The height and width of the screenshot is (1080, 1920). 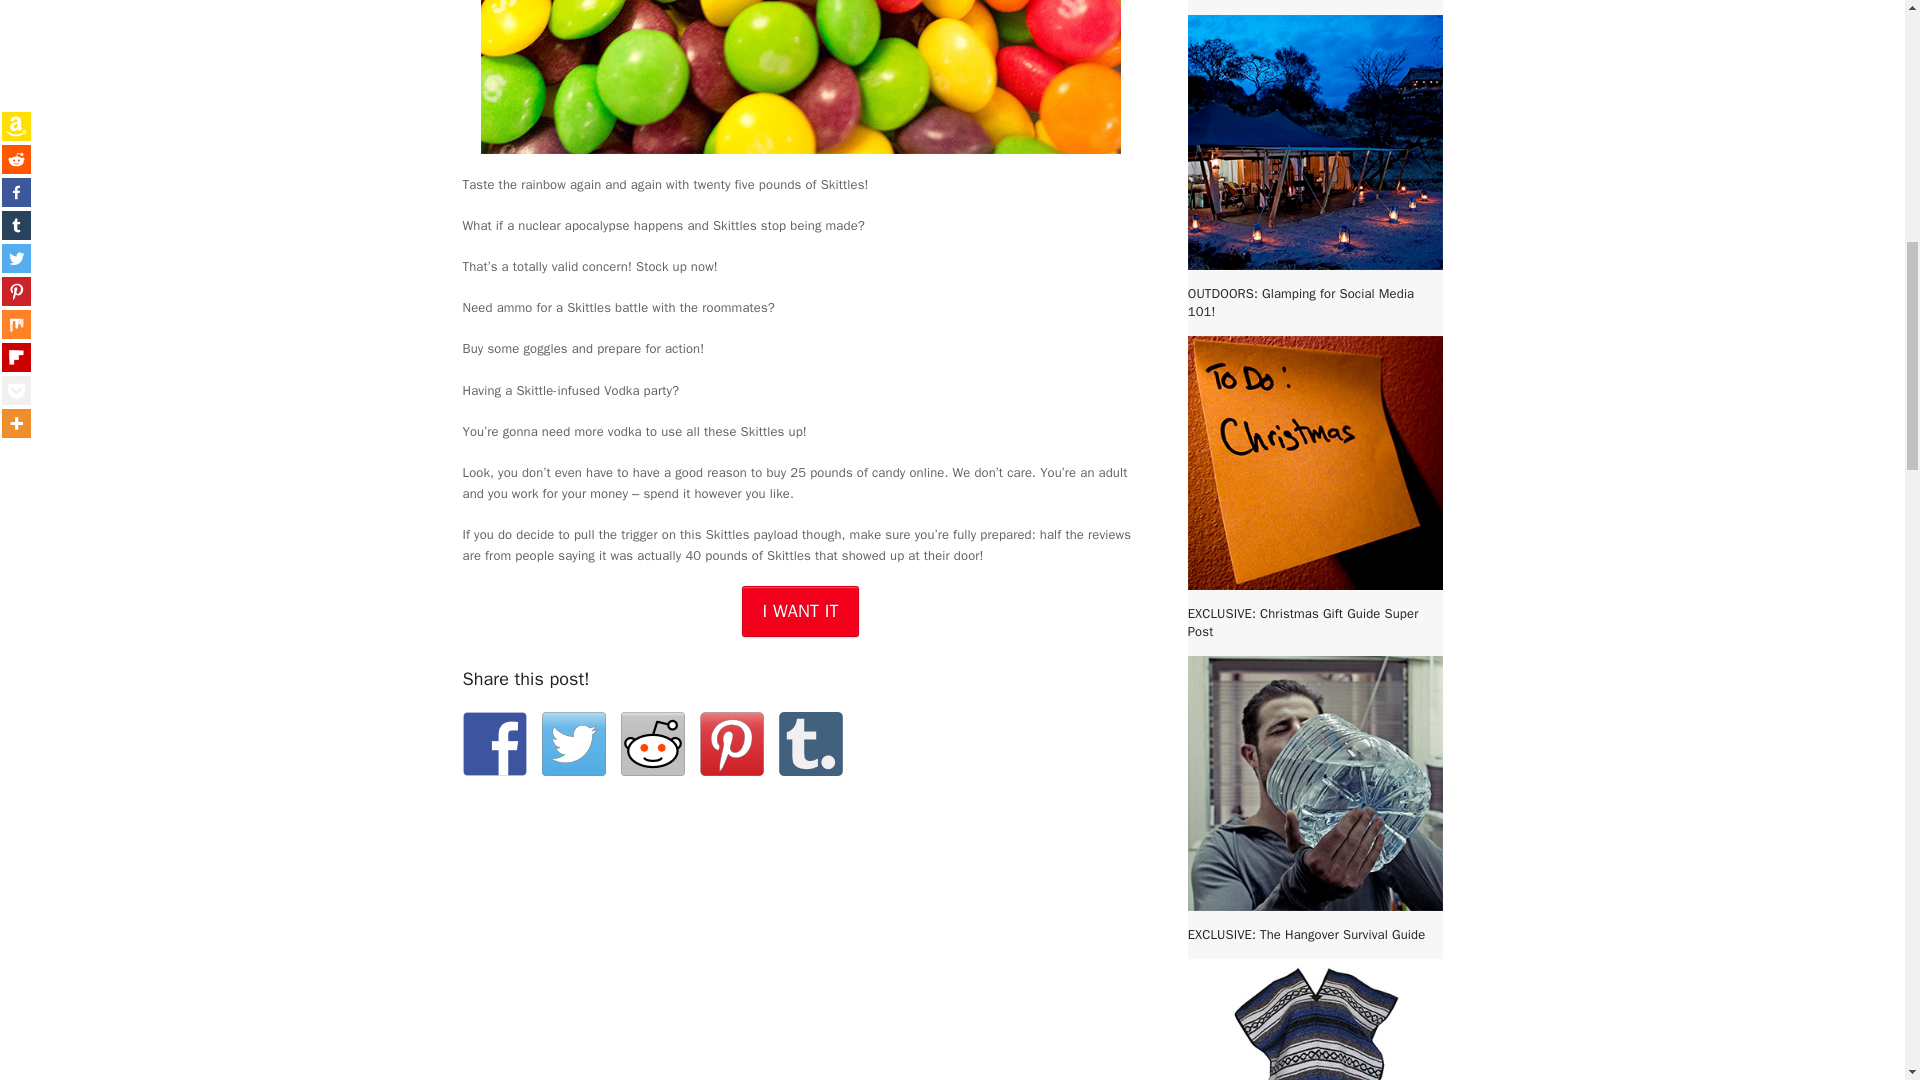 I want to click on Share!, so click(x=494, y=744).